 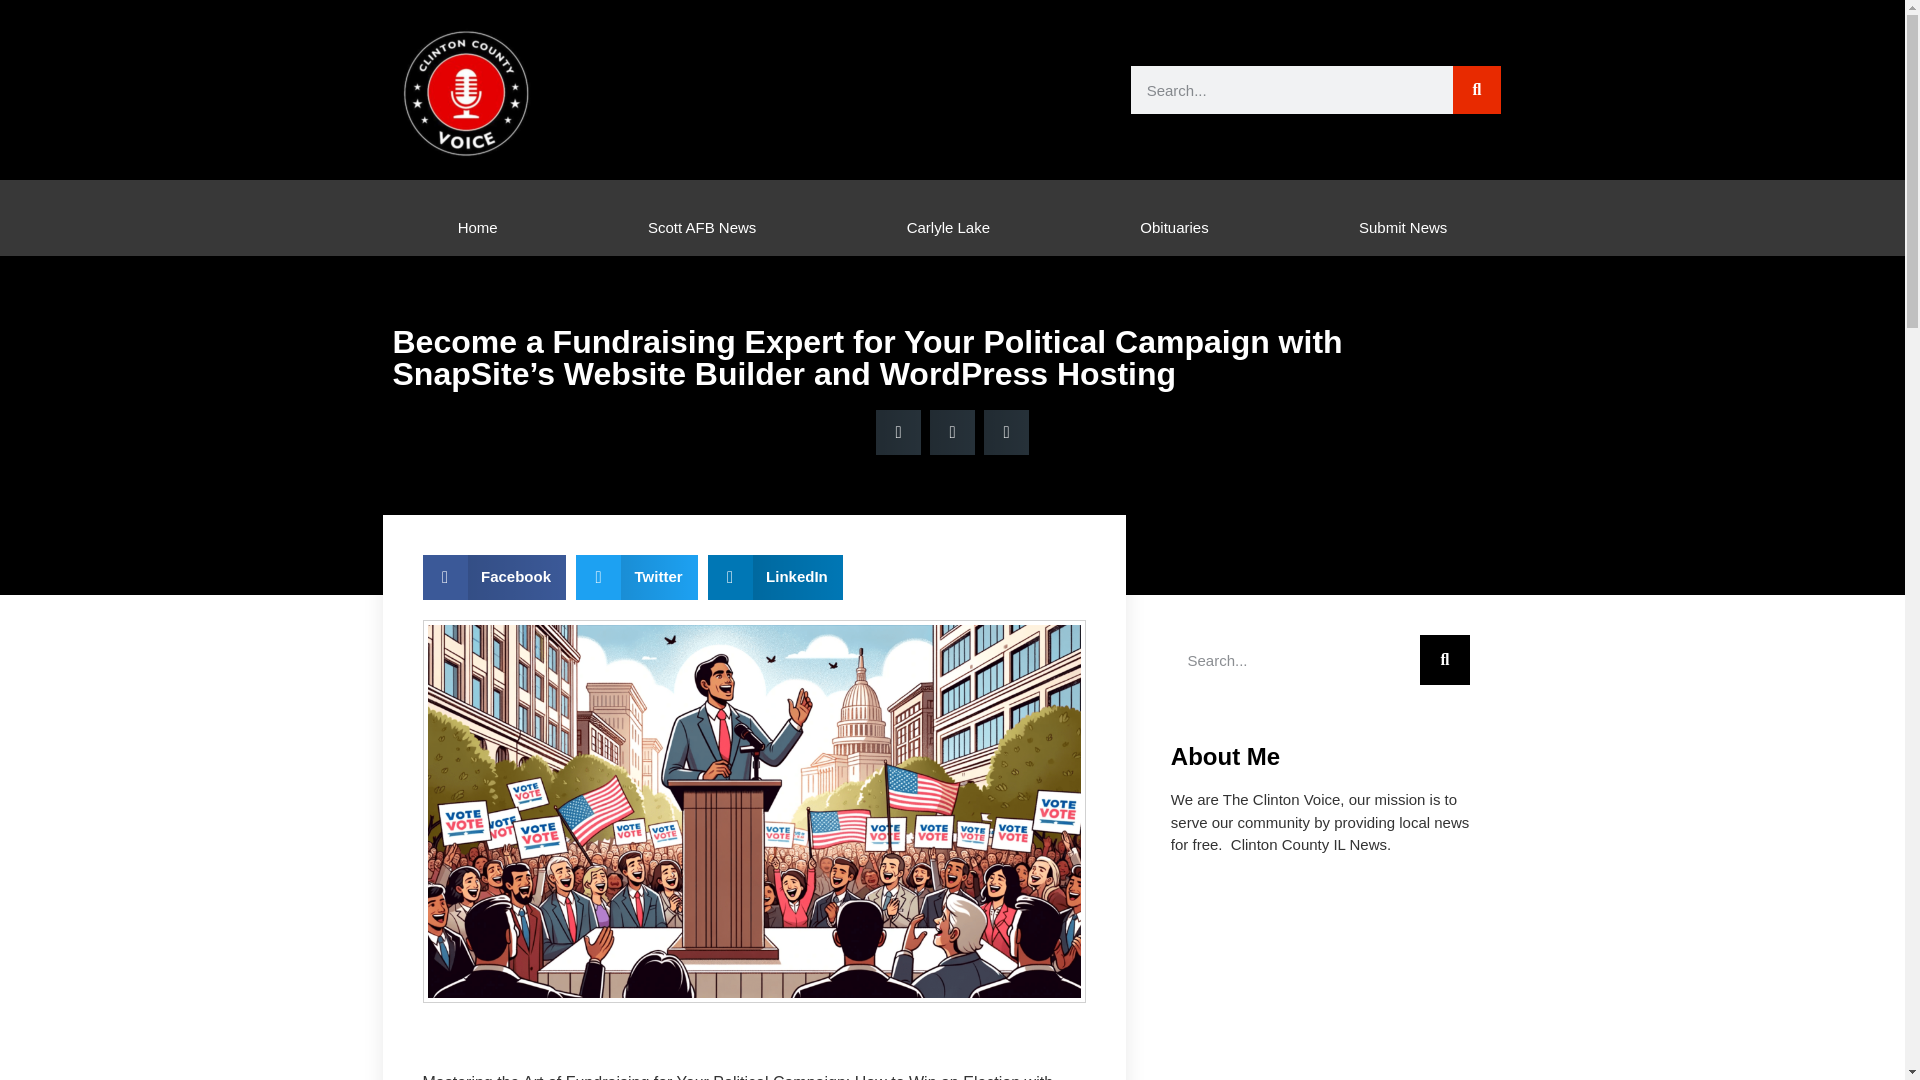 I want to click on Home, so click(x=477, y=227).